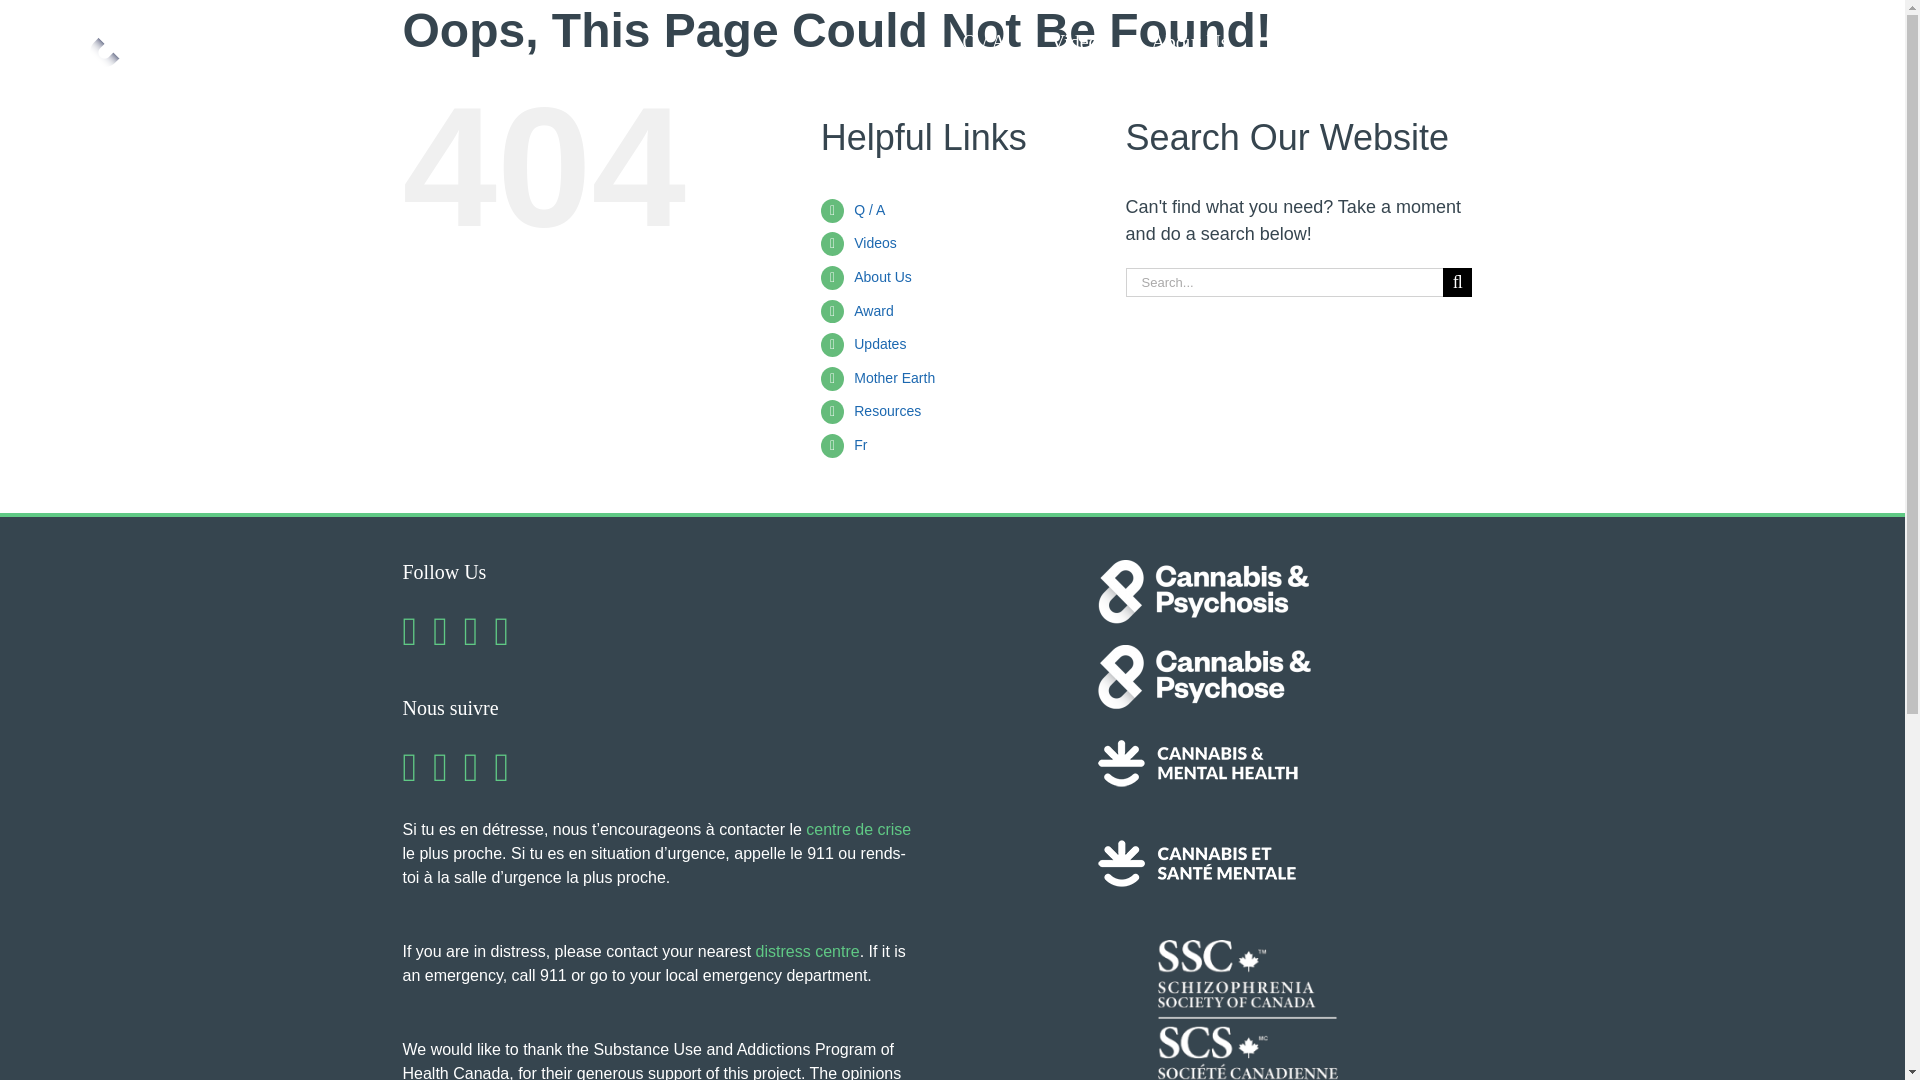 This screenshot has width=1920, height=1080. I want to click on Resources, so click(1674, 42).